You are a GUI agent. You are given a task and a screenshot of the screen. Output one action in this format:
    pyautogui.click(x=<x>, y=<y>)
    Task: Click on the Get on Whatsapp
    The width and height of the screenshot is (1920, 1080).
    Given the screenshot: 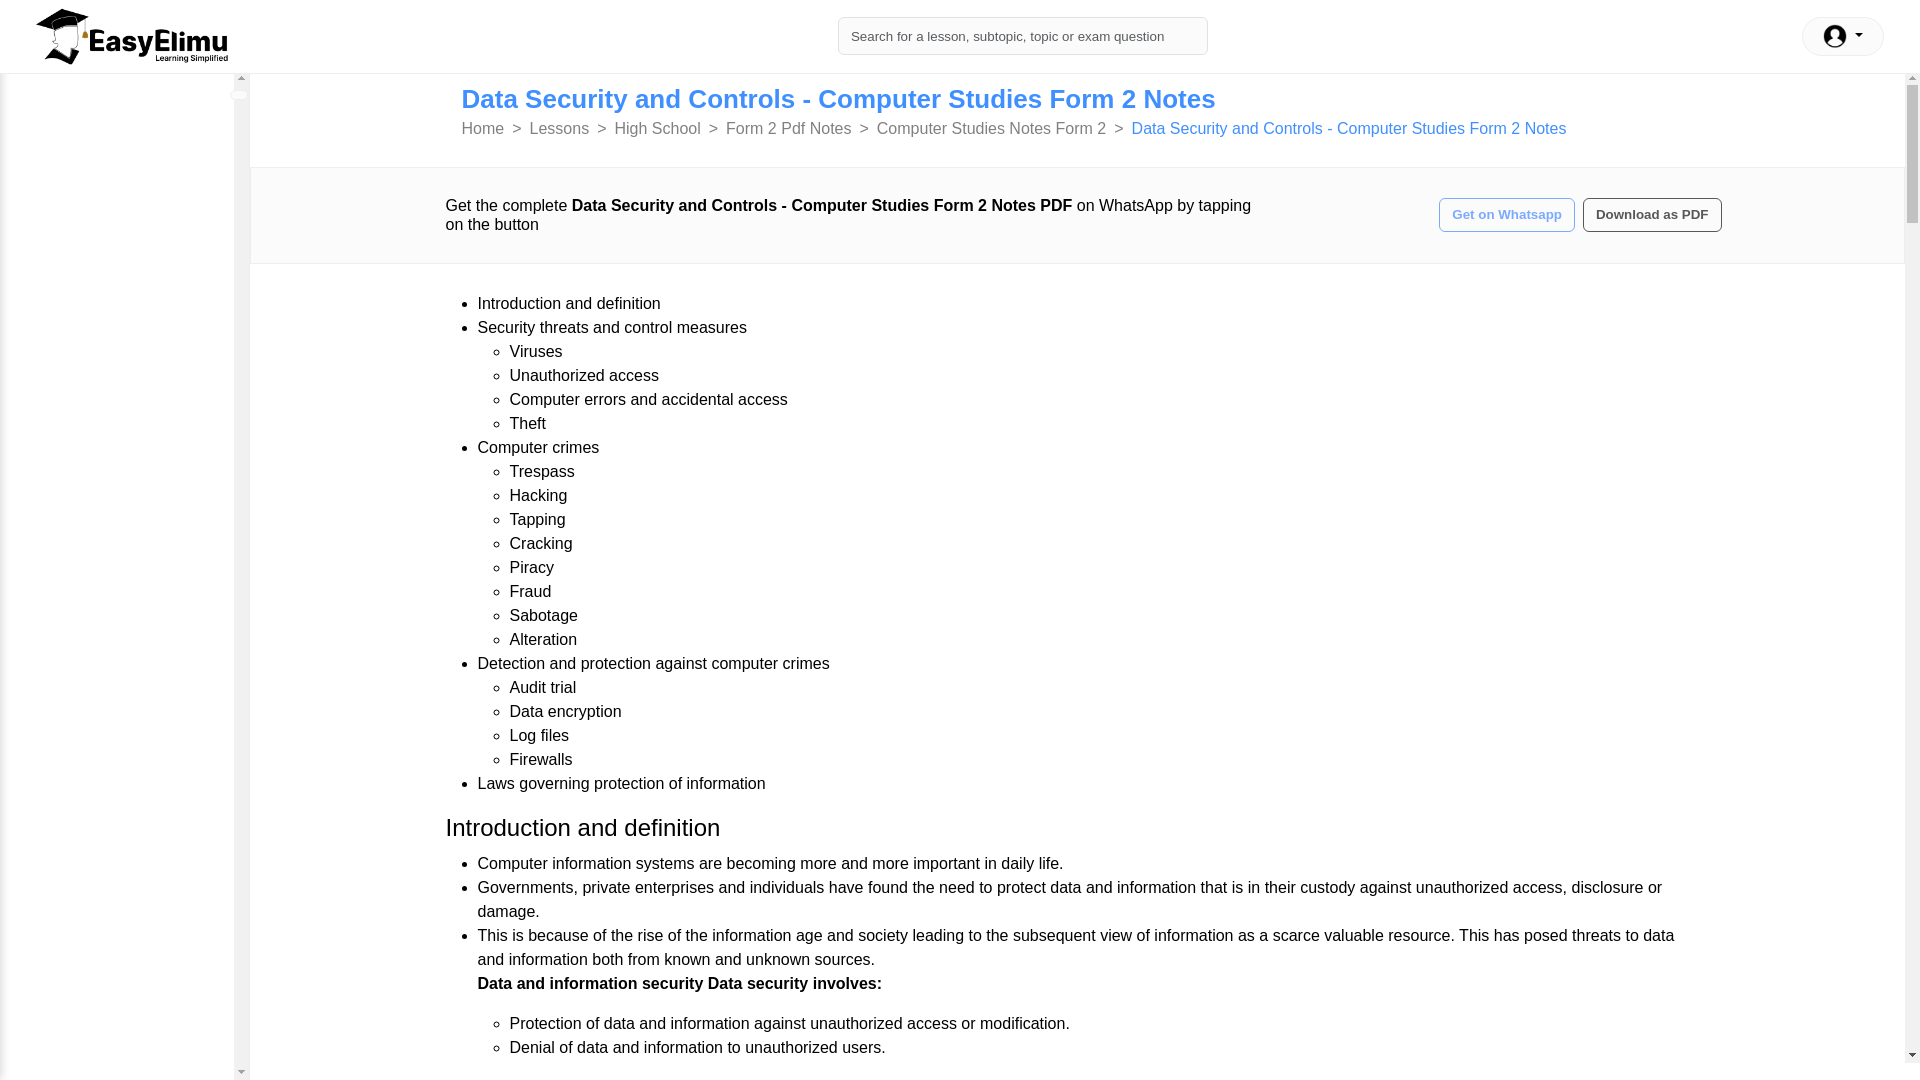 What is the action you would take?
    pyautogui.click(x=1506, y=215)
    